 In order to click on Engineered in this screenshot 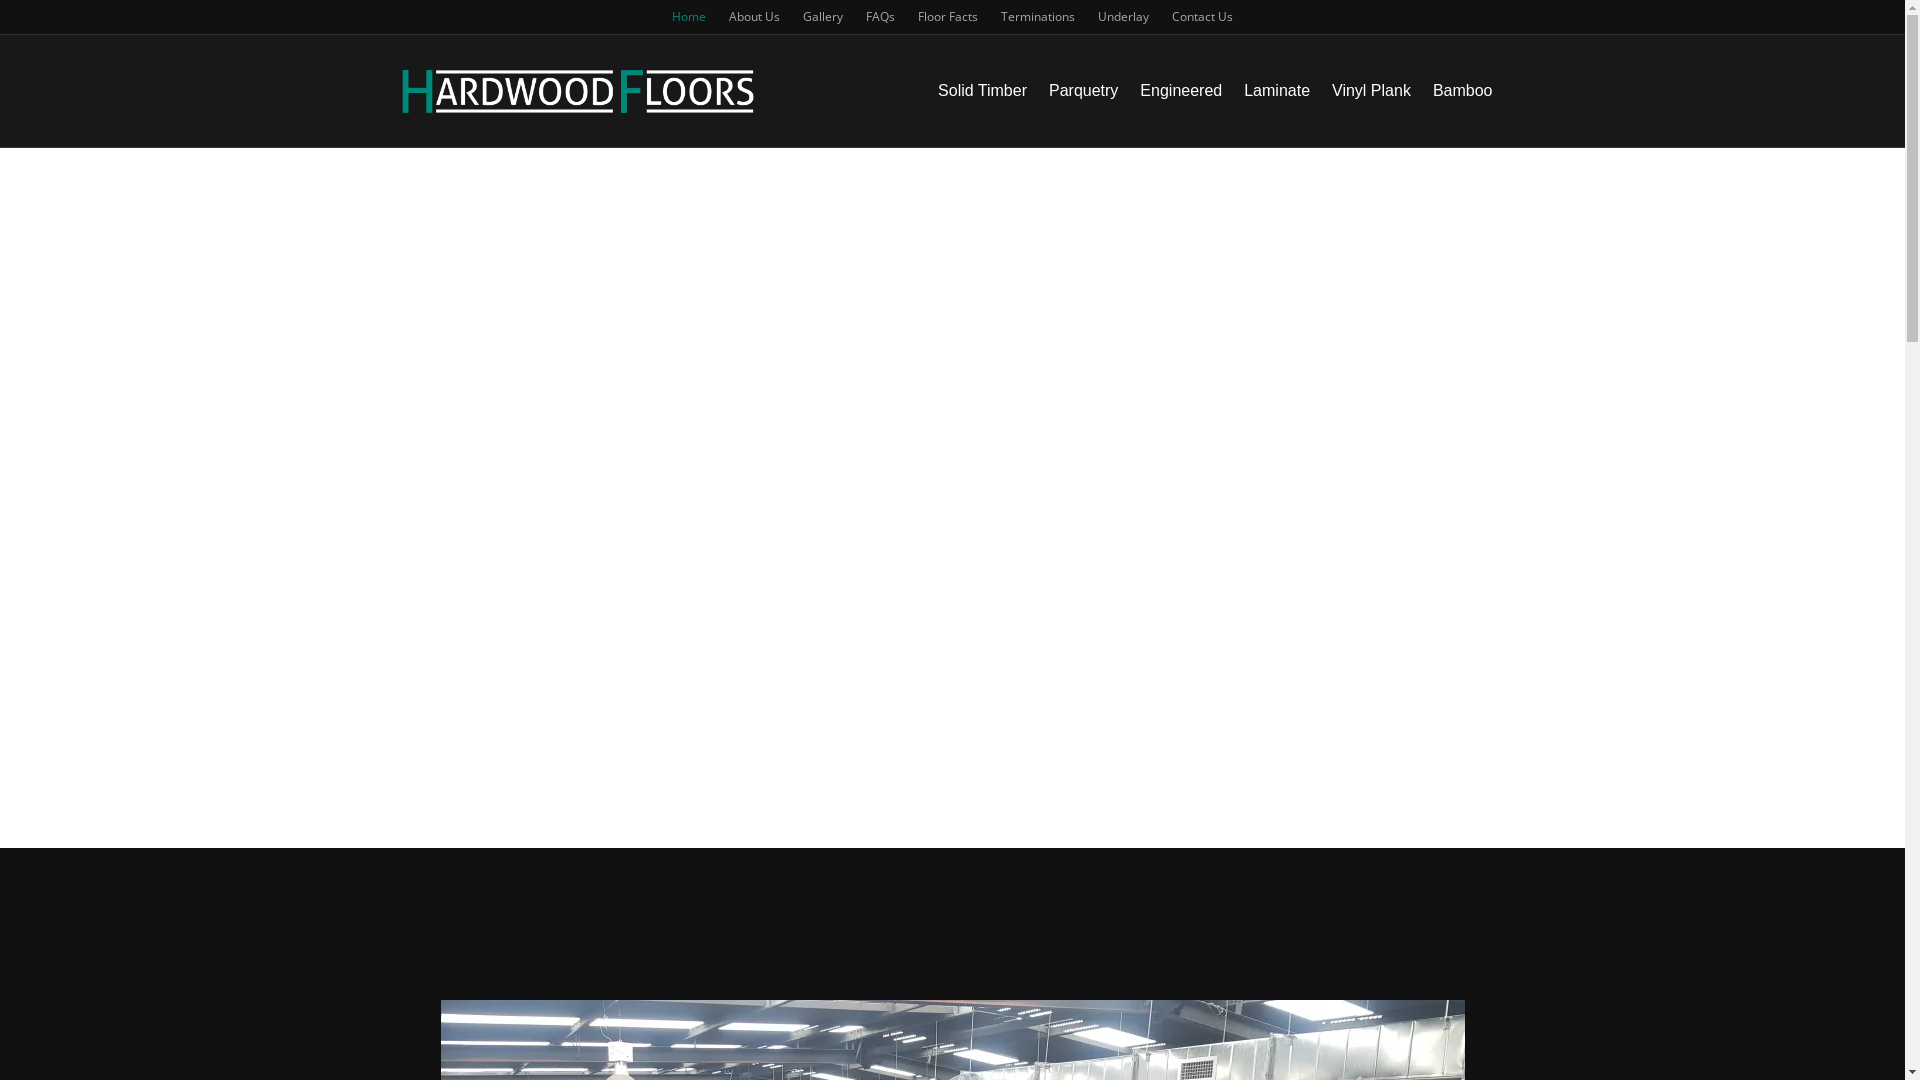, I will do `click(1181, 91)`.